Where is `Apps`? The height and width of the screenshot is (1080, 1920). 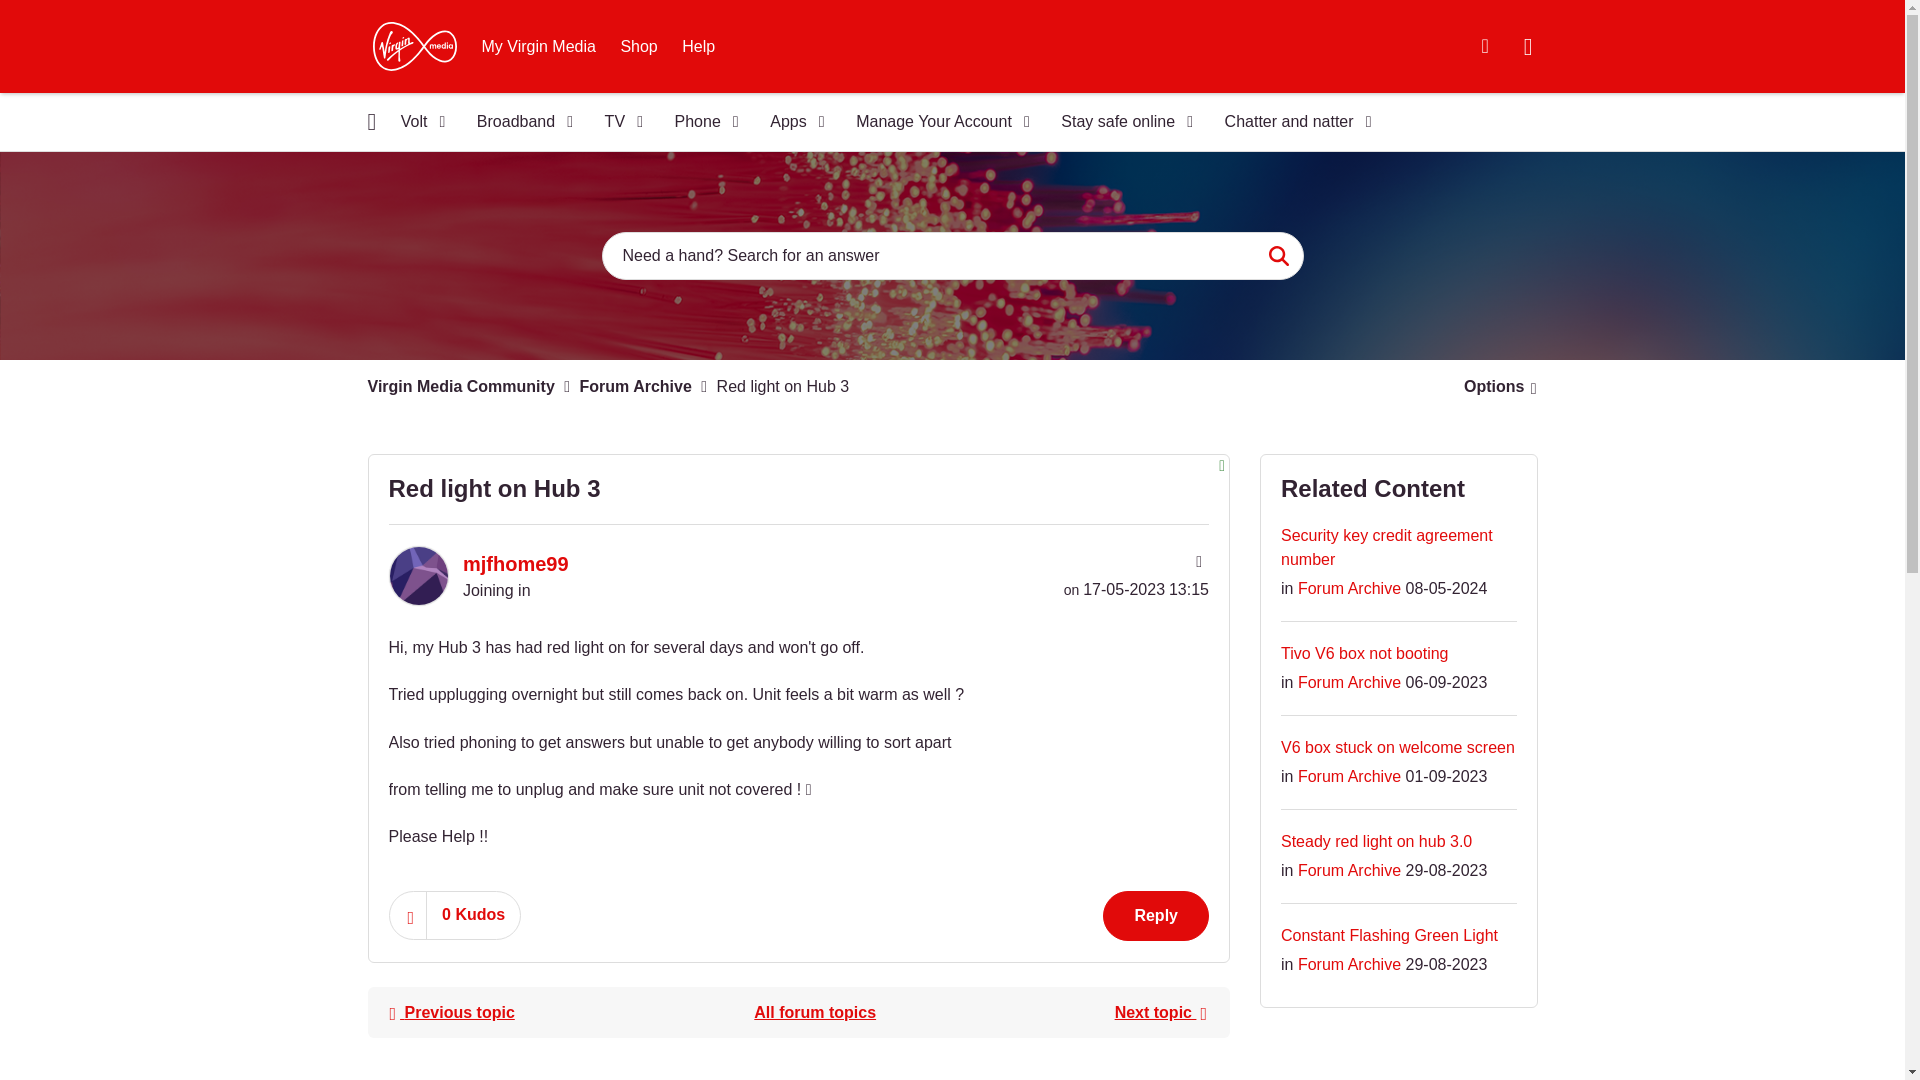
Apps is located at coordinates (790, 122).